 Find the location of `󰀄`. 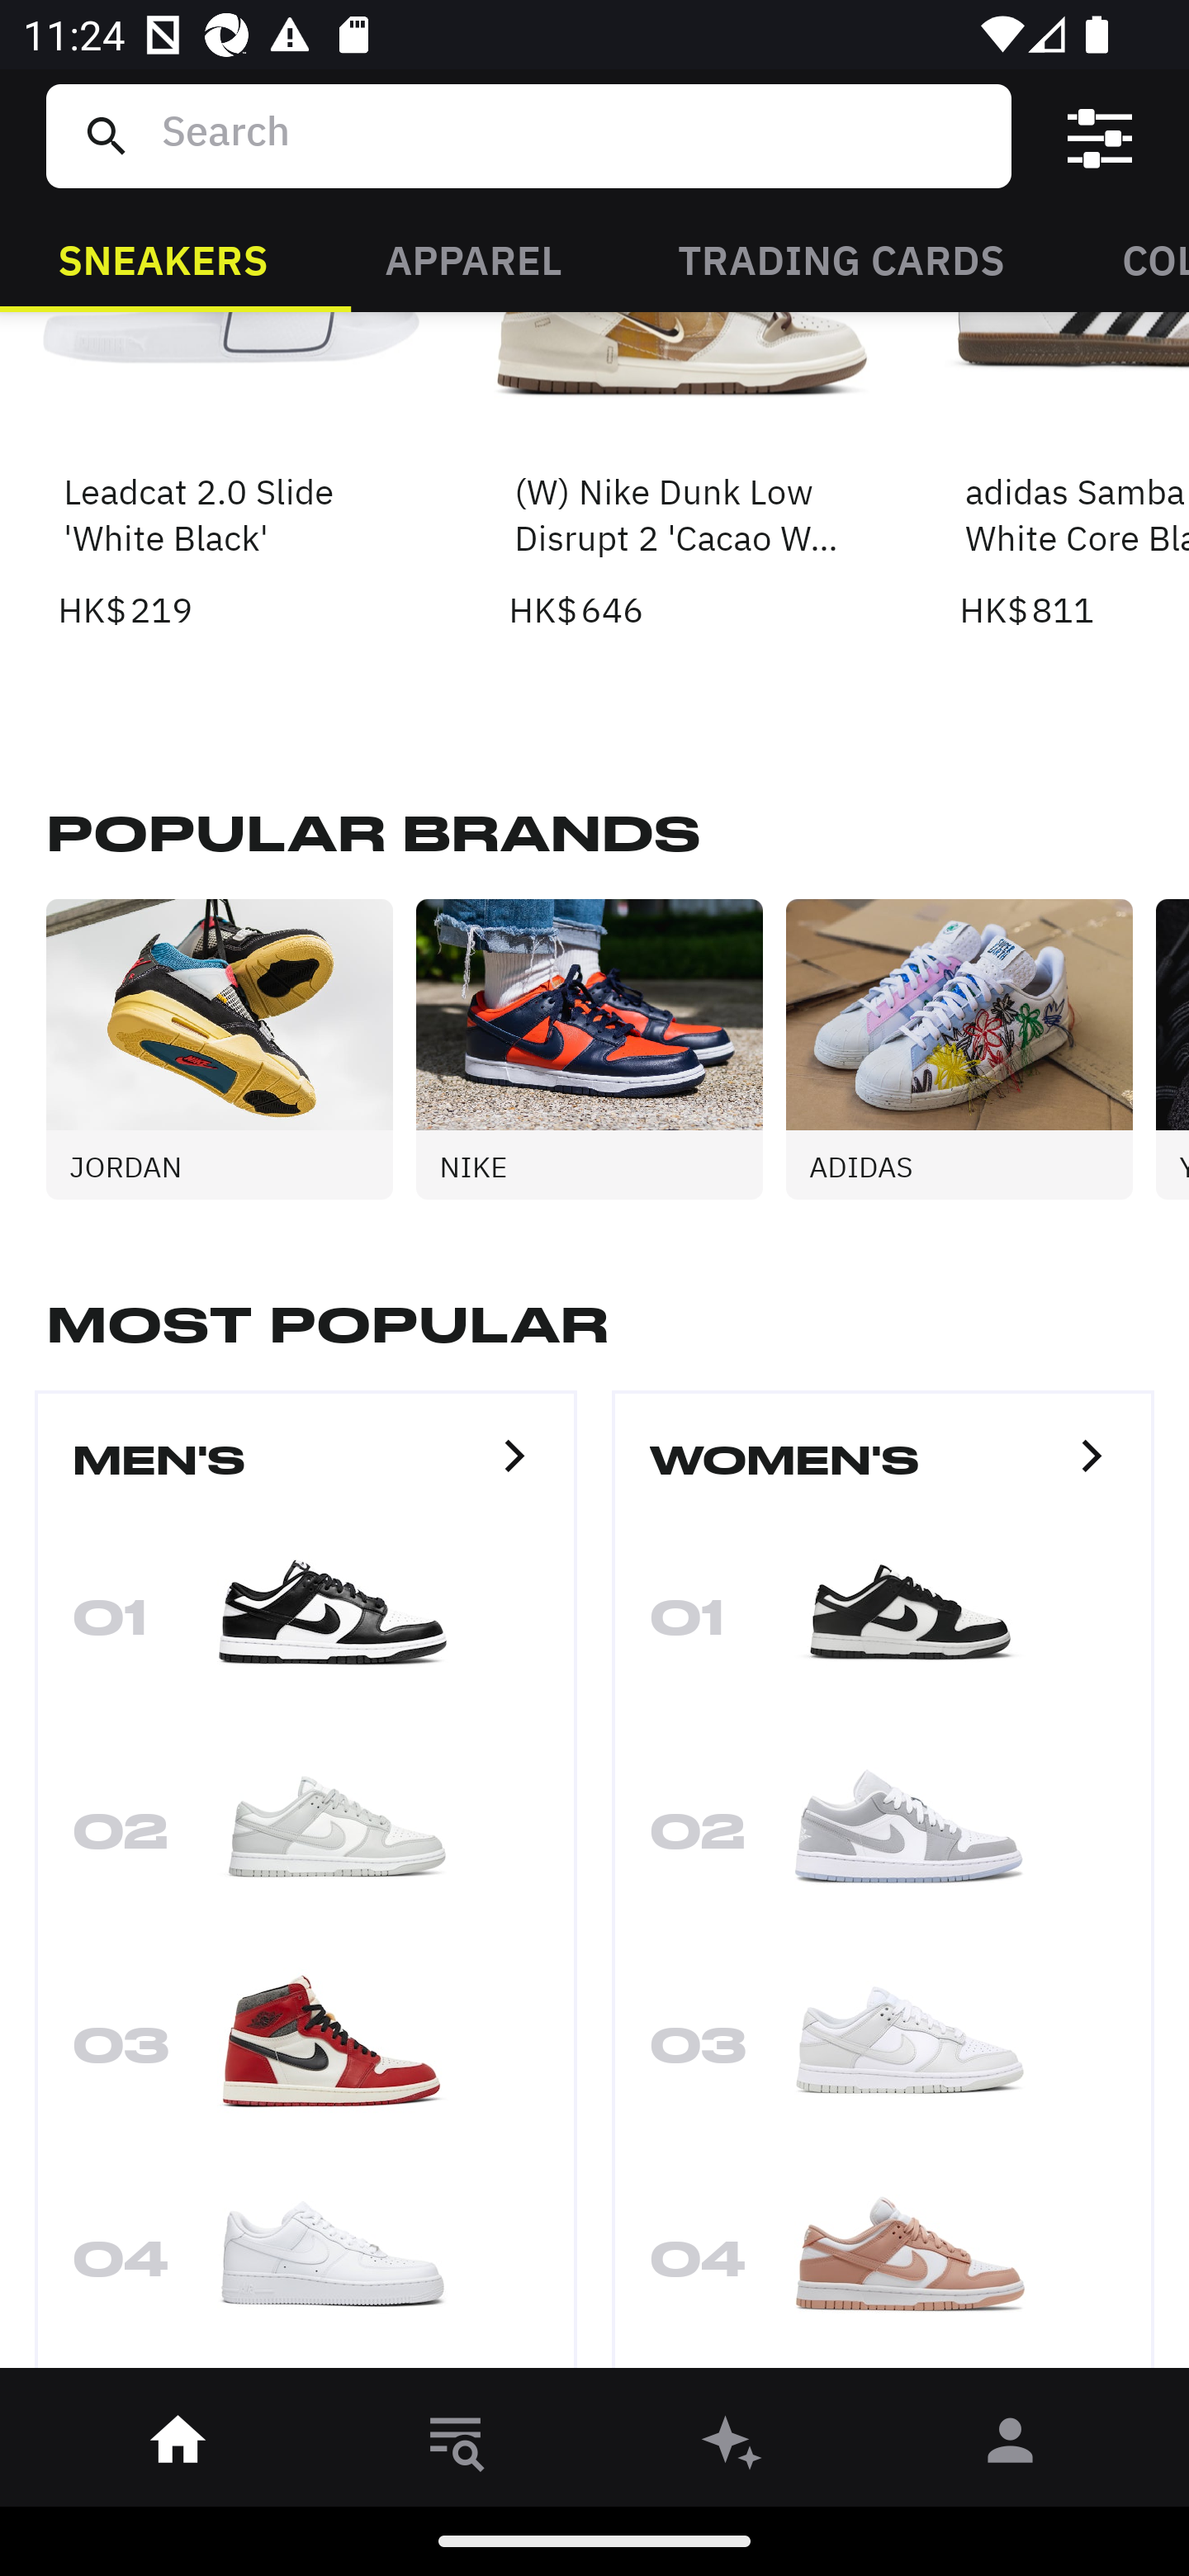

󰀄 is located at coordinates (1011, 2446).